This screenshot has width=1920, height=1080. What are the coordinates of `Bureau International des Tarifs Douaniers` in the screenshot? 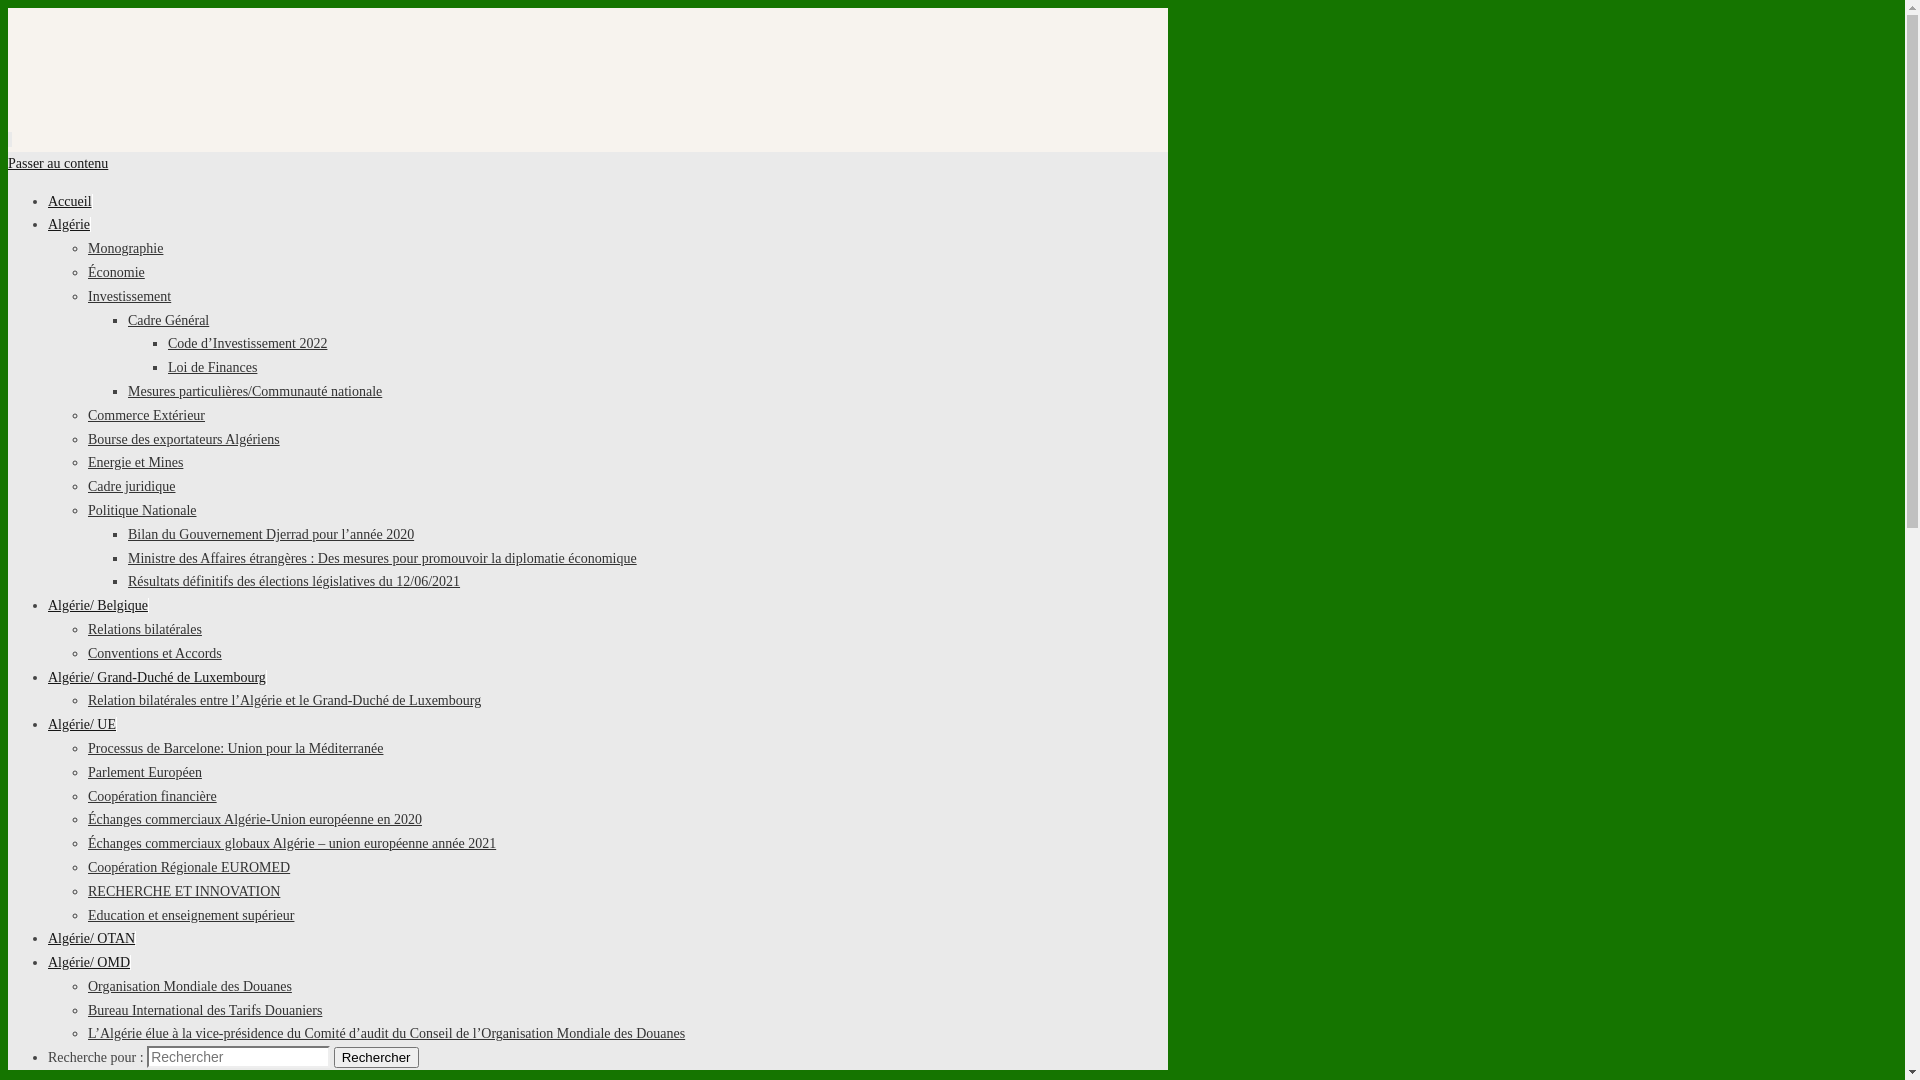 It's located at (205, 1010).